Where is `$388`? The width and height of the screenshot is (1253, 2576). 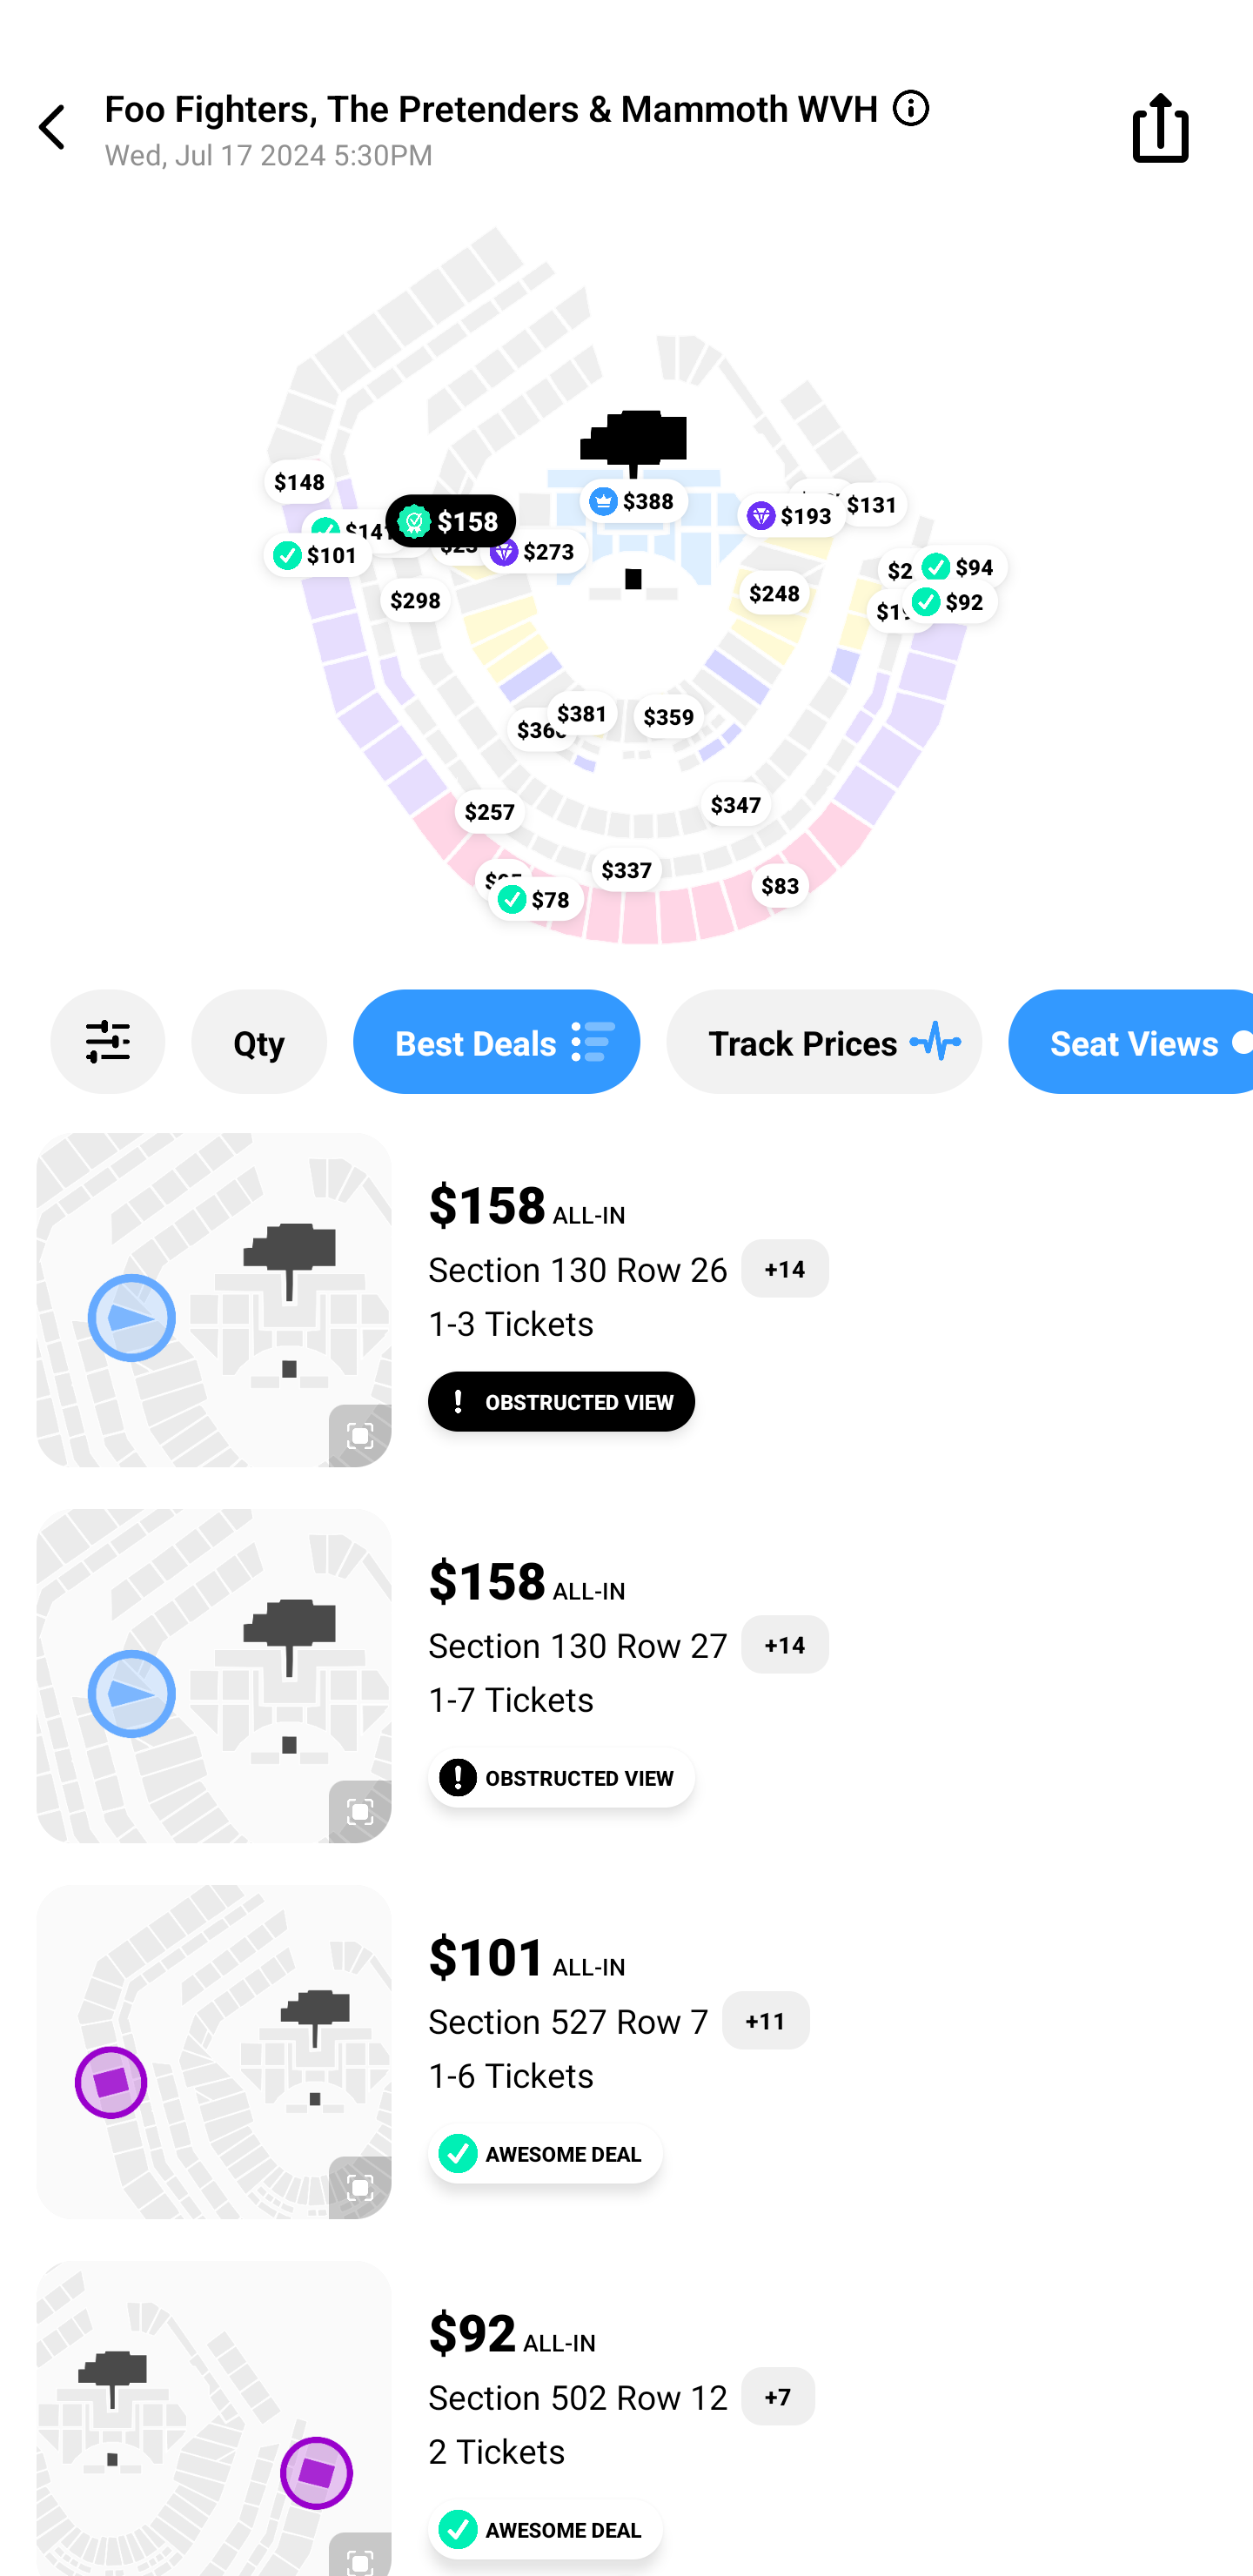
$388 is located at coordinates (633, 500).